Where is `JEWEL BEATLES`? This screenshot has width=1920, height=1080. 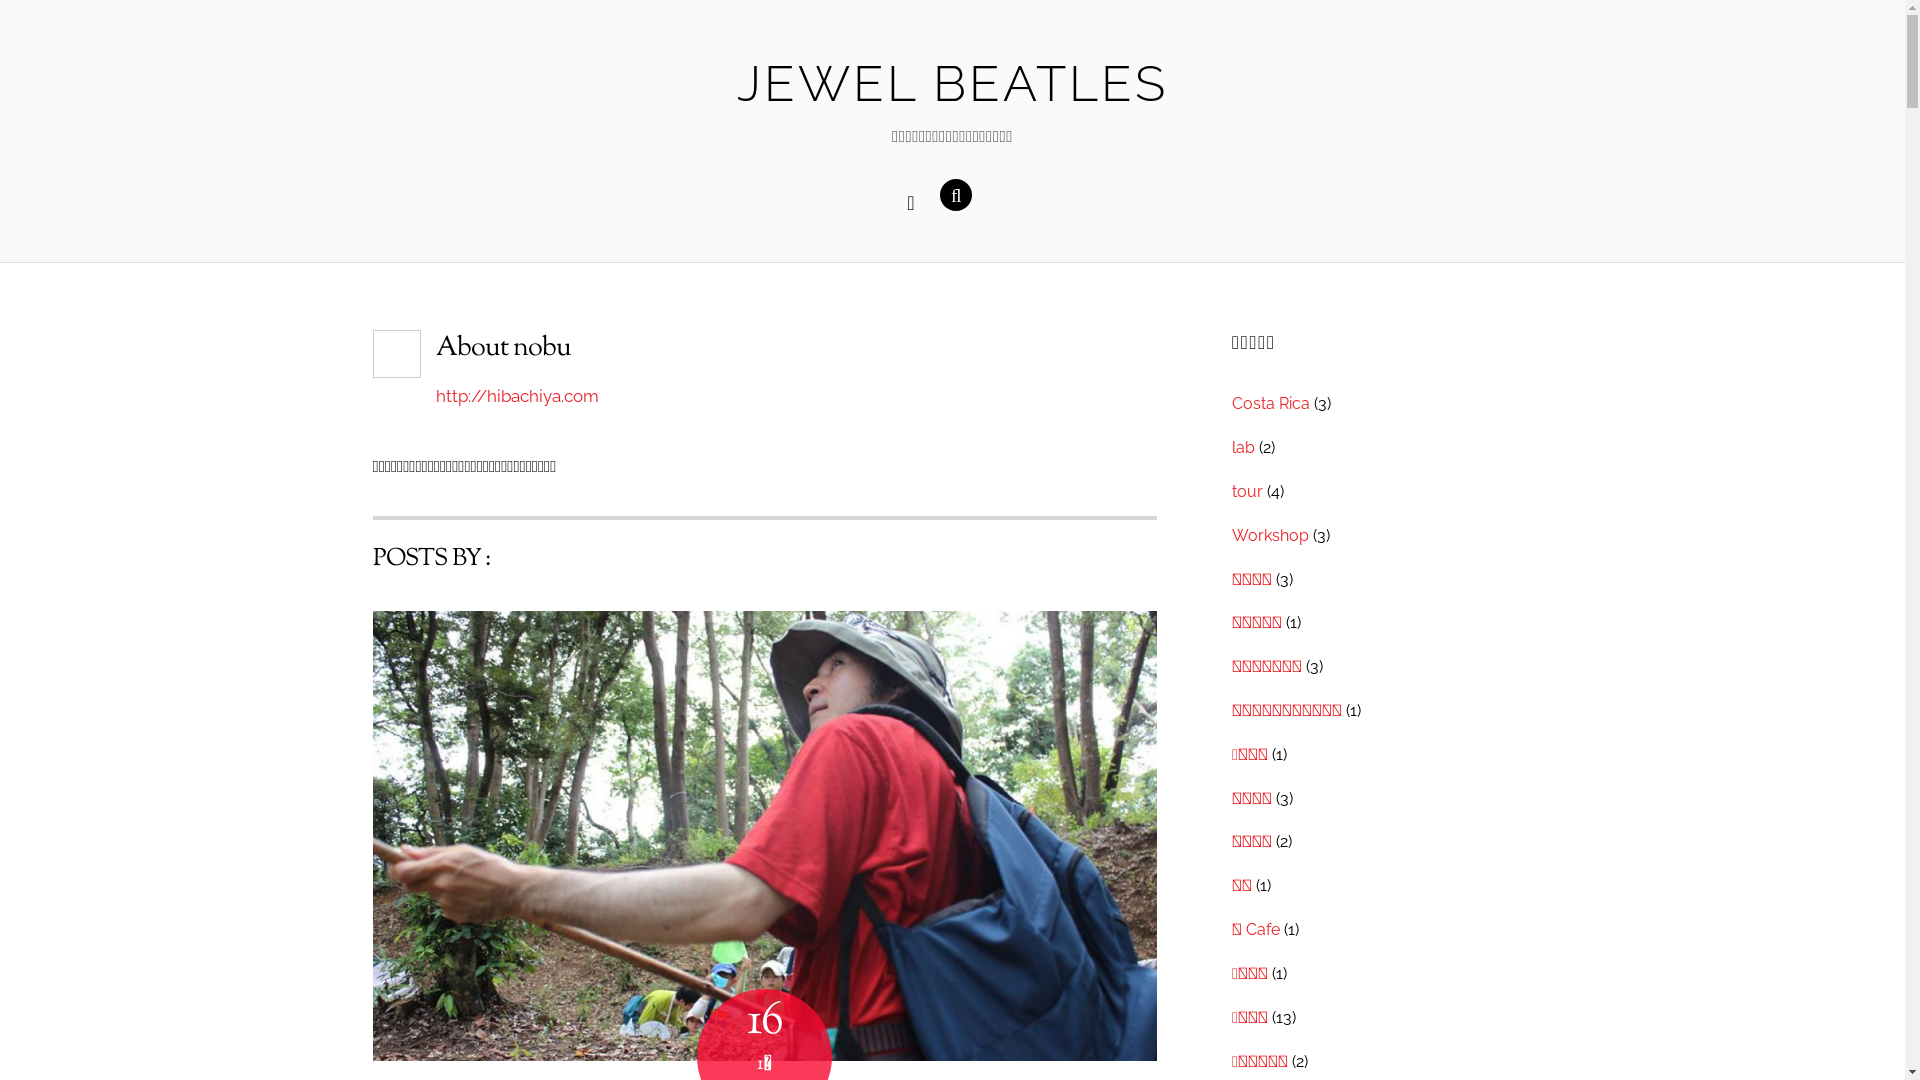
JEWEL BEATLES is located at coordinates (952, 84).